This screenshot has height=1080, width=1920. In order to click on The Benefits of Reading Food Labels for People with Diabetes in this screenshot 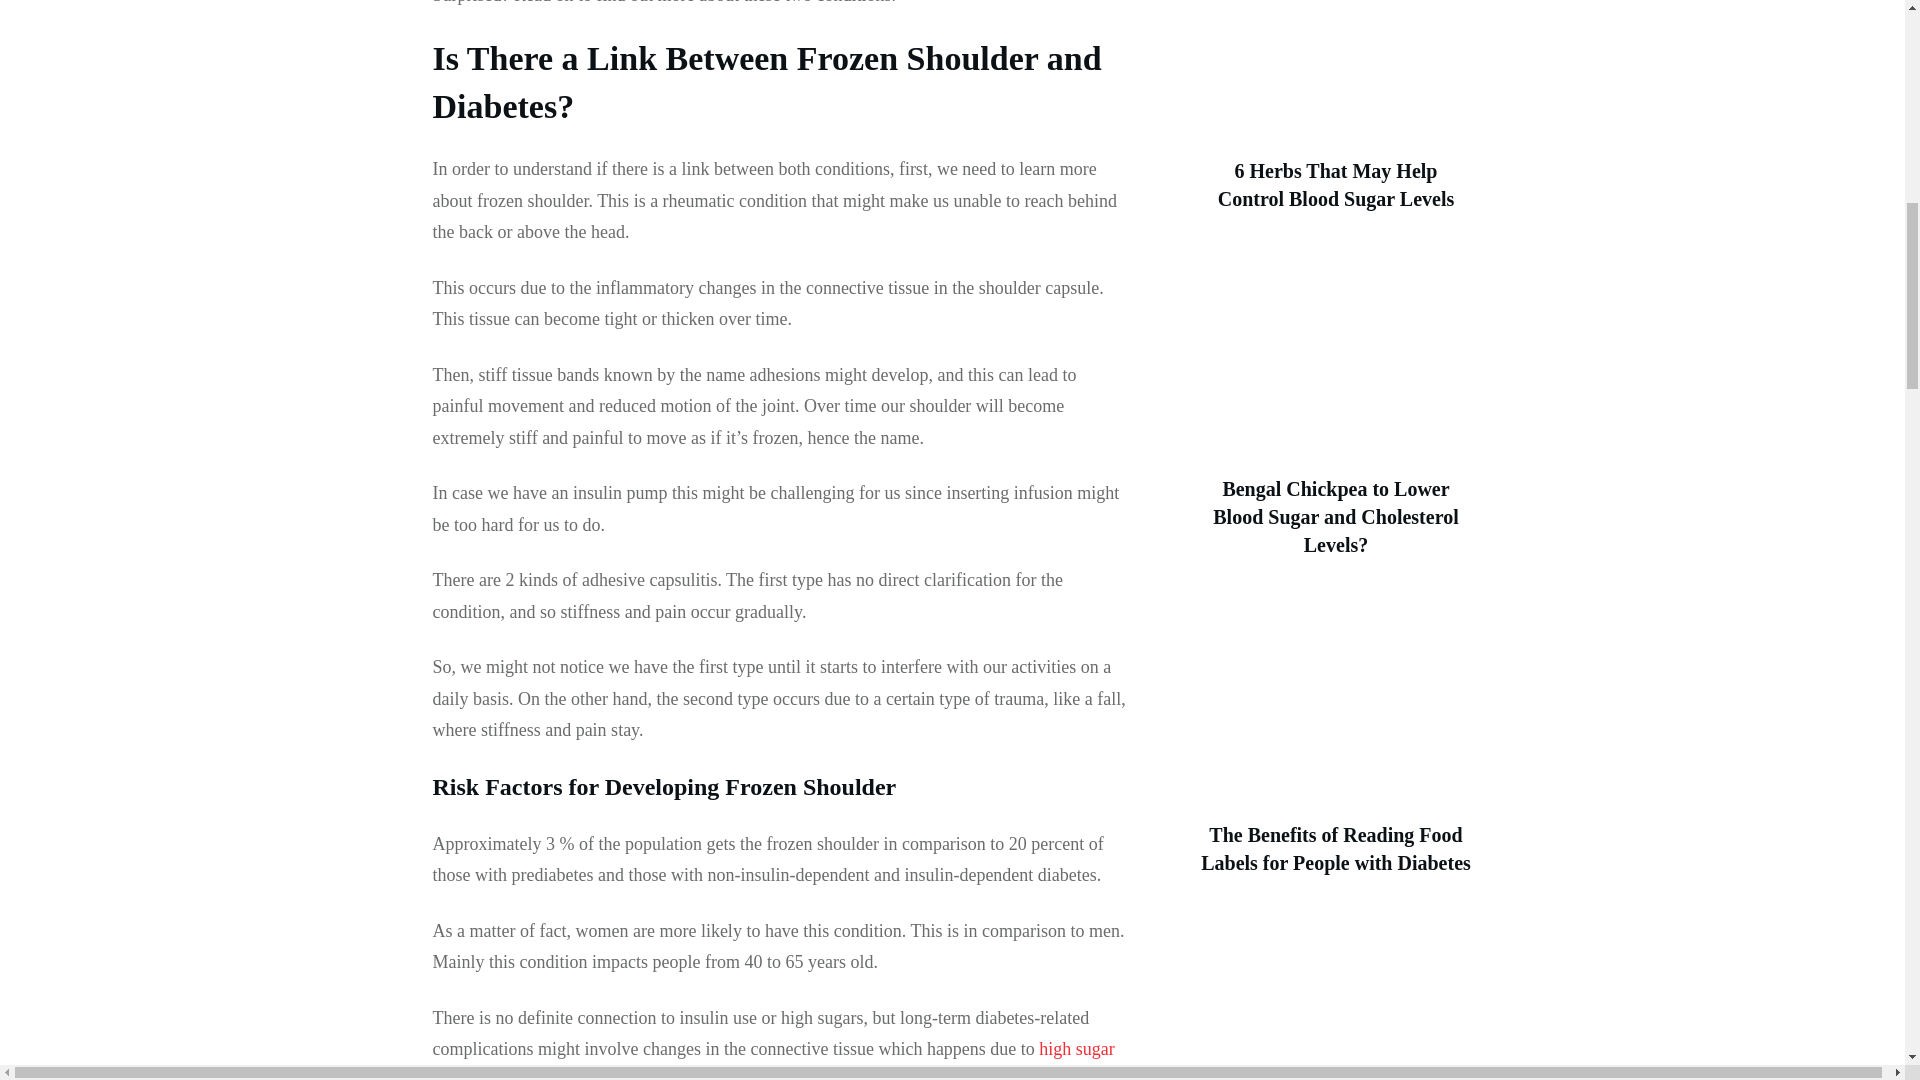, I will do `click(1336, 848)`.